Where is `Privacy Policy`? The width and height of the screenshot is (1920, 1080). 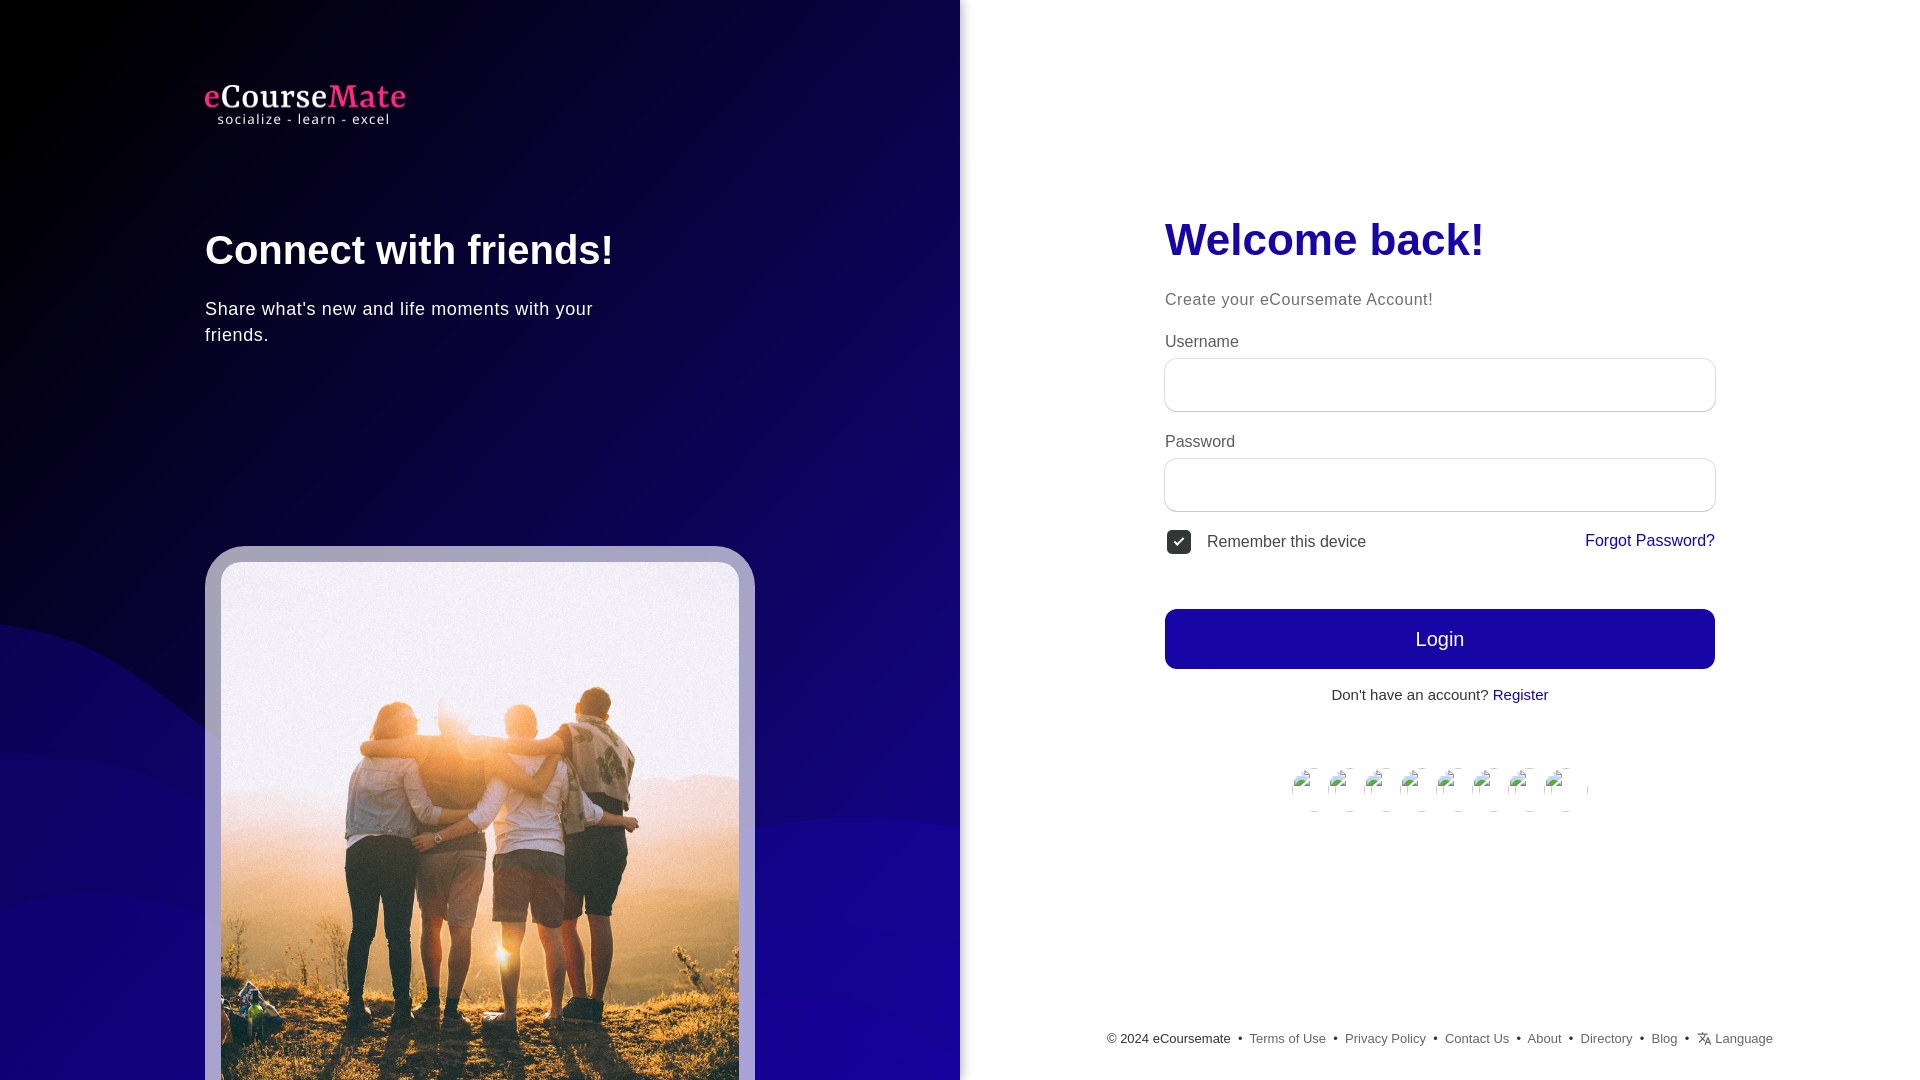 Privacy Policy is located at coordinates (1386, 1038).